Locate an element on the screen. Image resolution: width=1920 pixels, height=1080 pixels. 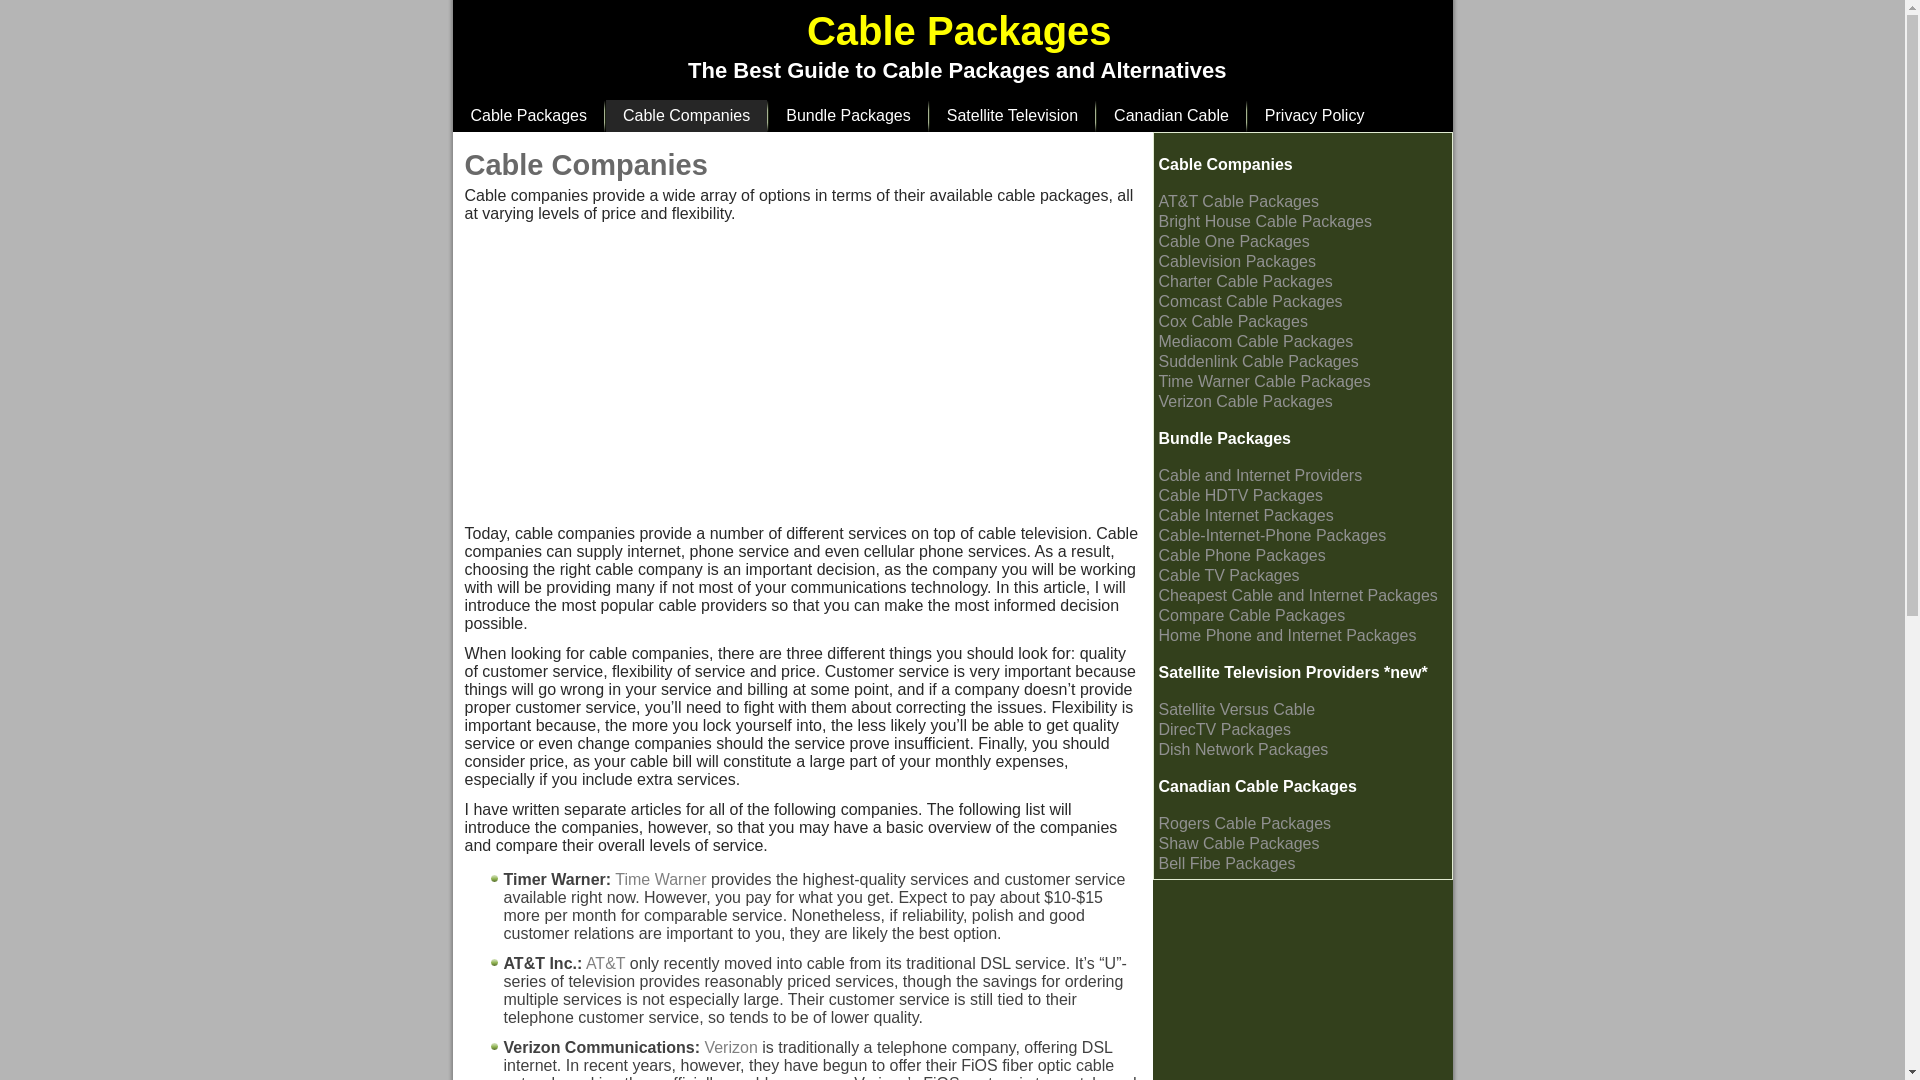
Cable Packages is located at coordinates (528, 116).